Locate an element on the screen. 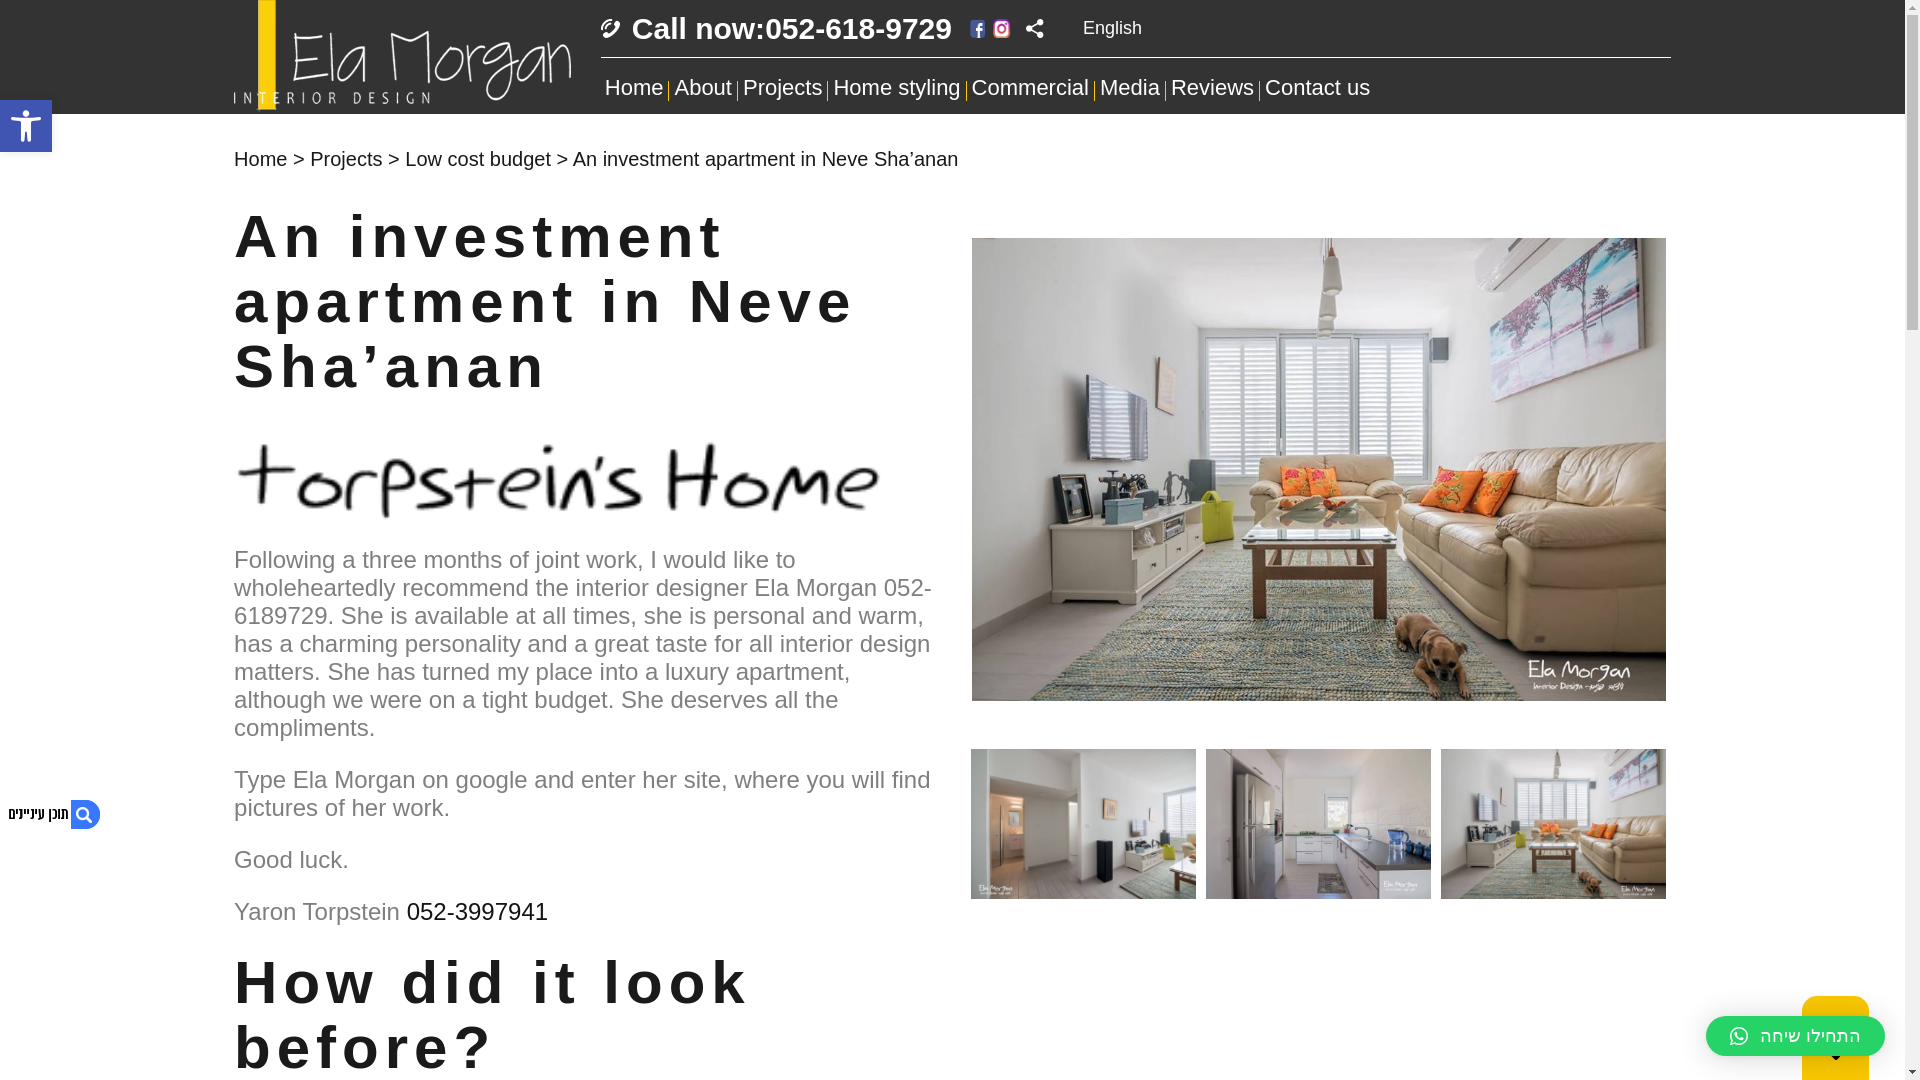  Home is located at coordinates (634, 88).